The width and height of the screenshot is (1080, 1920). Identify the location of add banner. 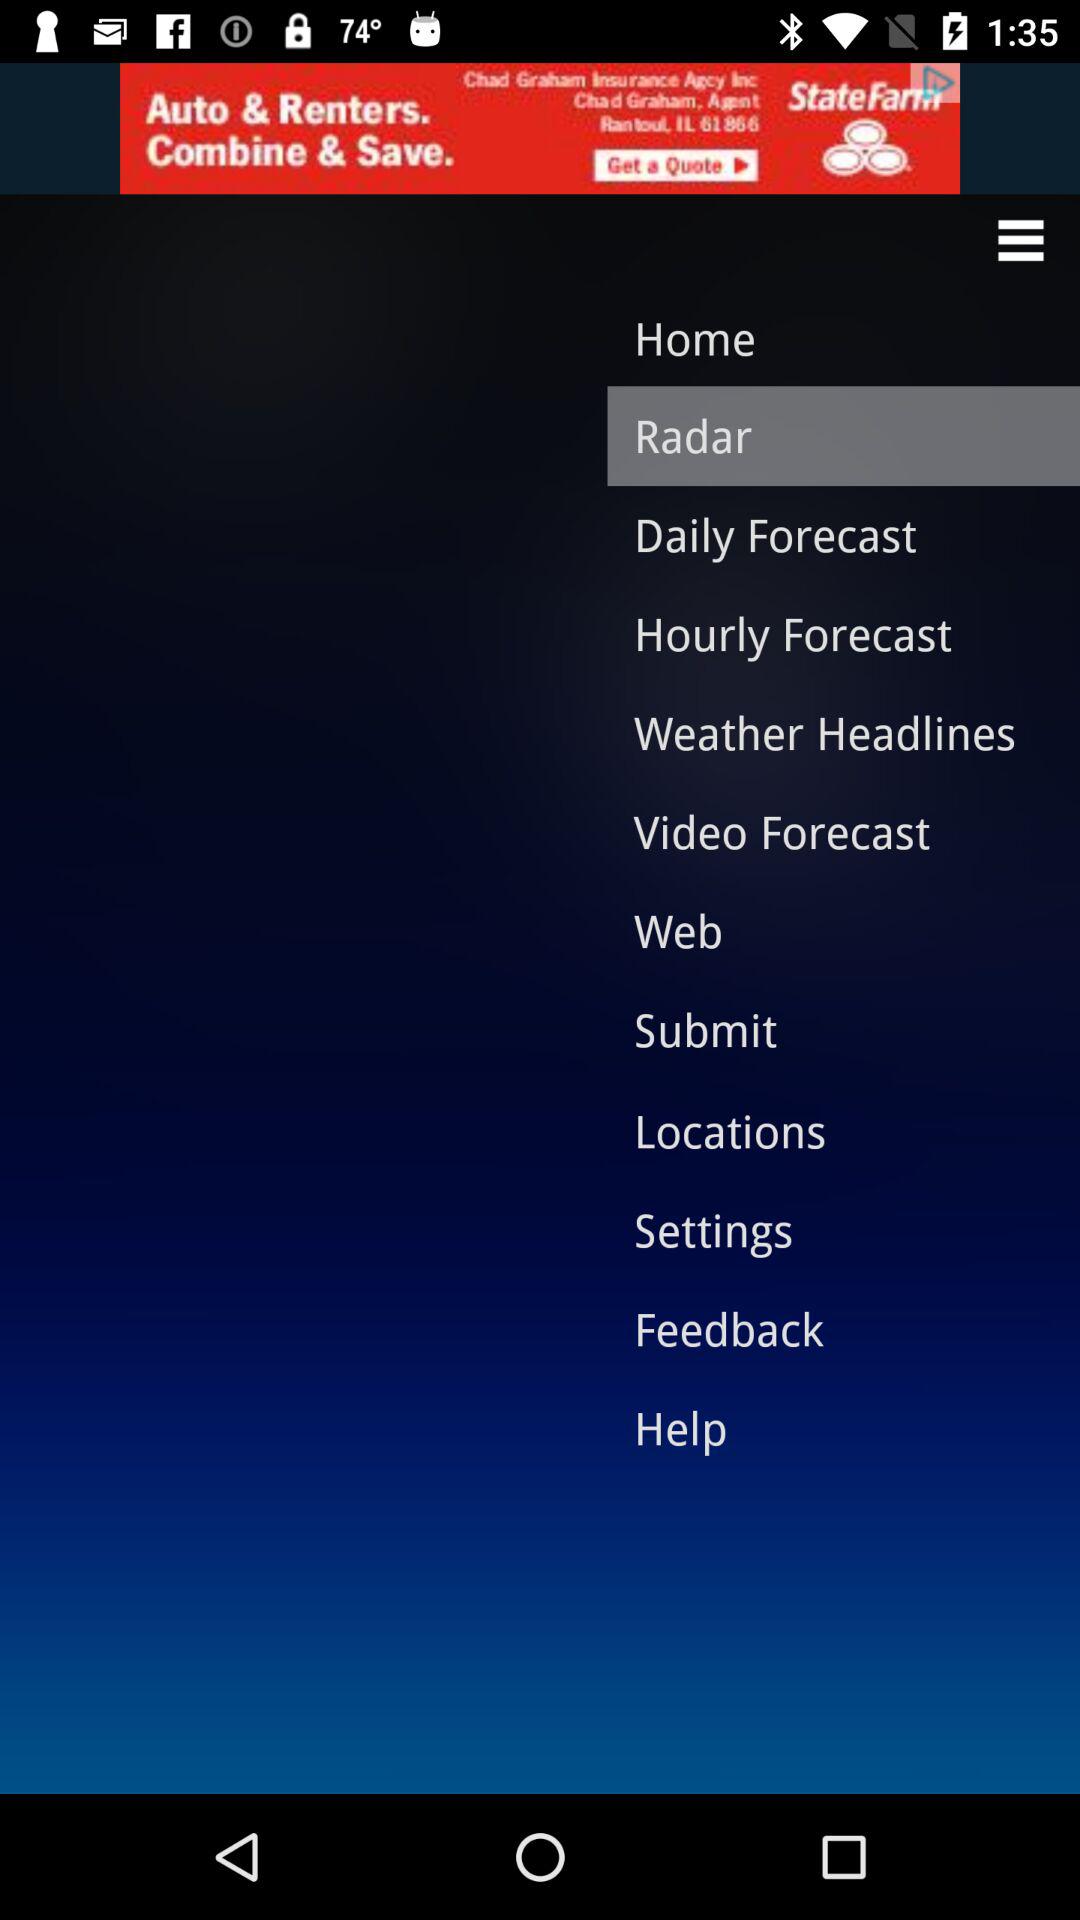
(540, 128).